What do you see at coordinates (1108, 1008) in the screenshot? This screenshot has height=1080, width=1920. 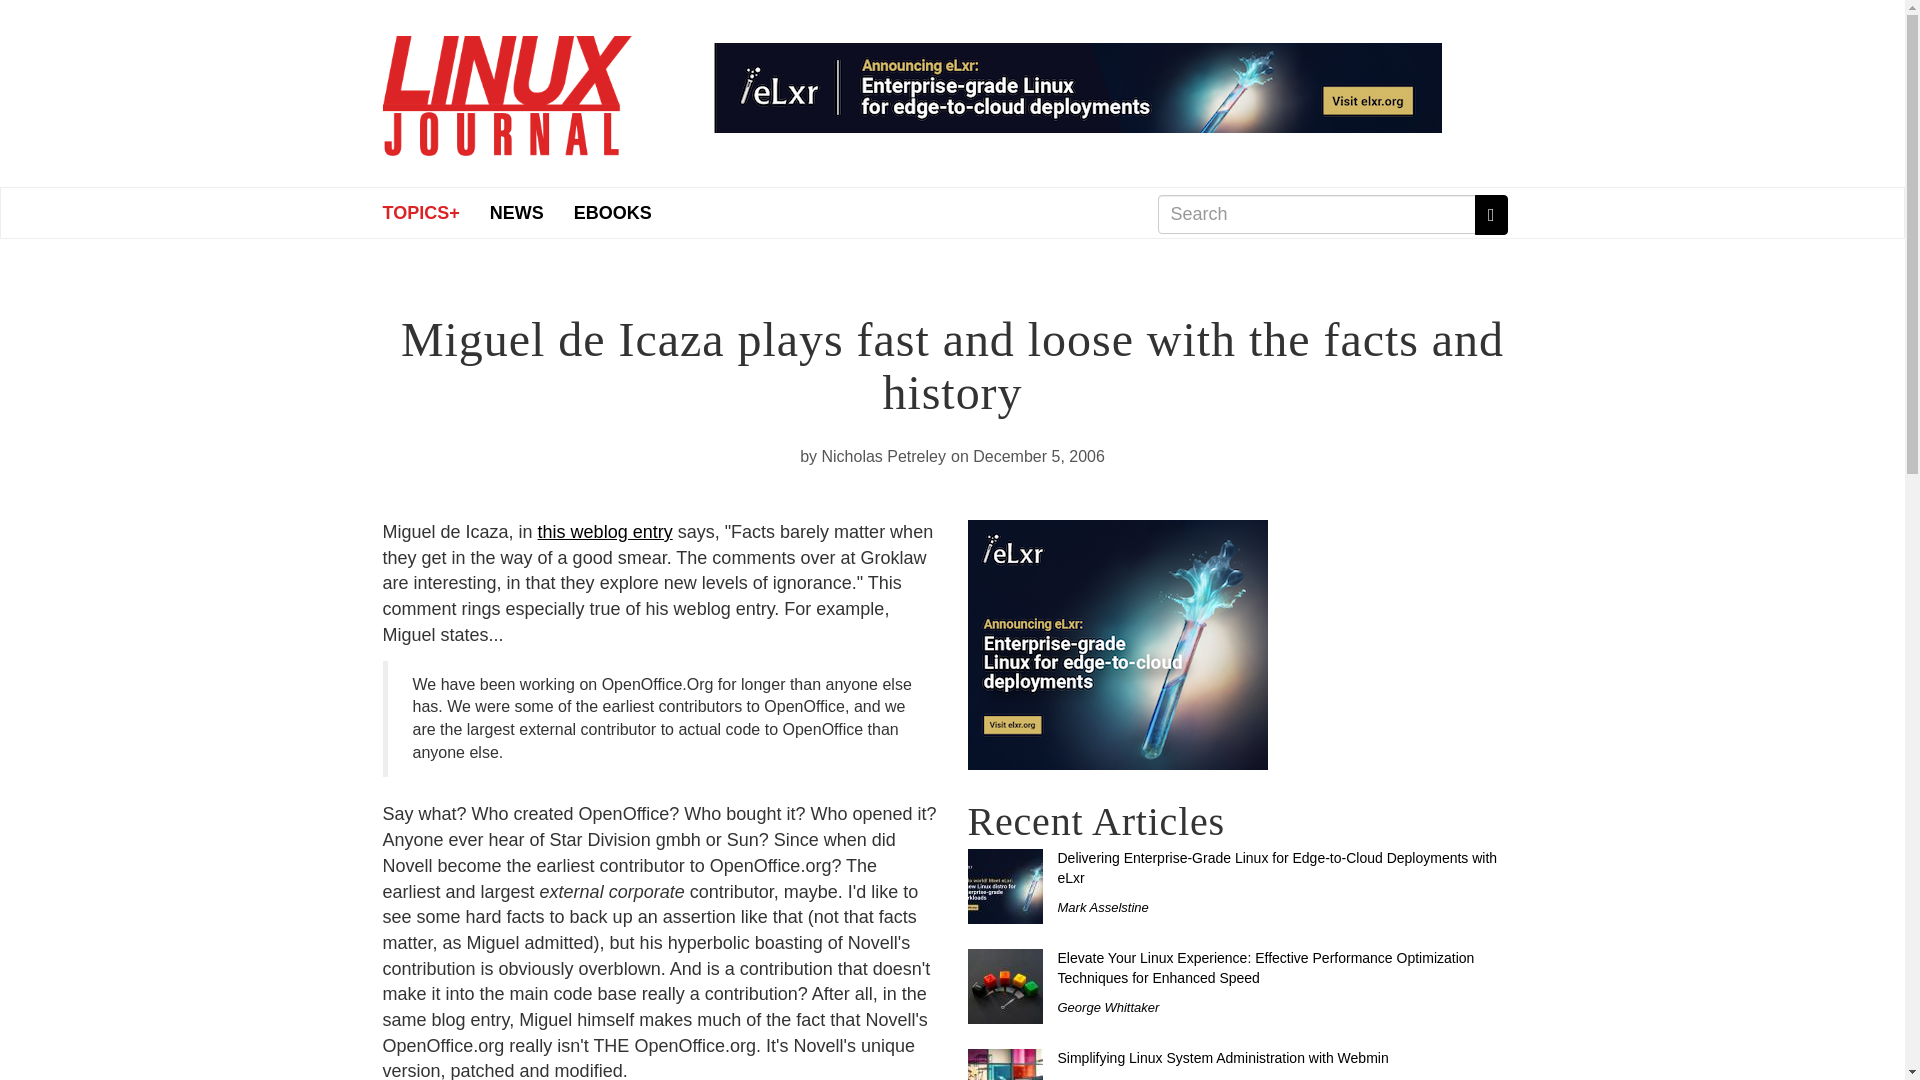 I see `George Whittaker` at bounding box center [1108, 1008].